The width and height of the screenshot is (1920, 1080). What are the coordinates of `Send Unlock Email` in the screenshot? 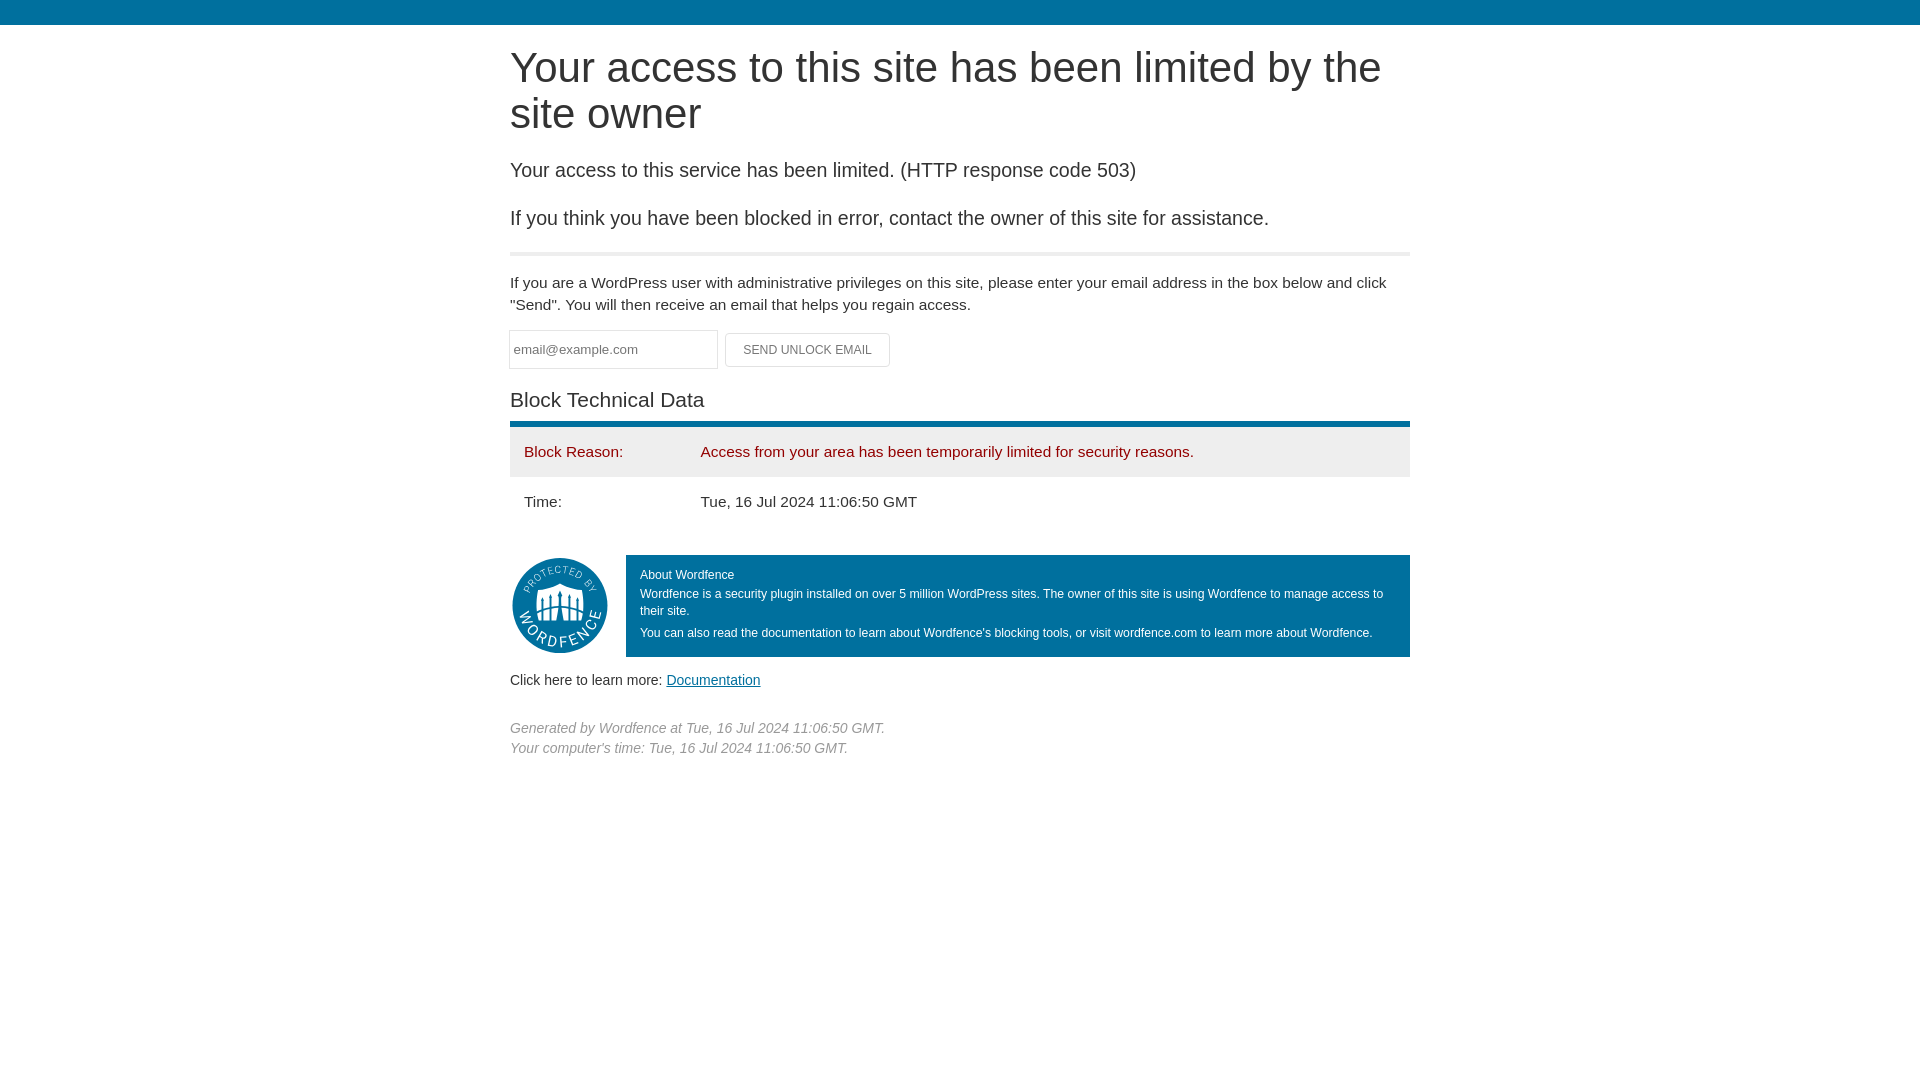 It's located at (808, 350).